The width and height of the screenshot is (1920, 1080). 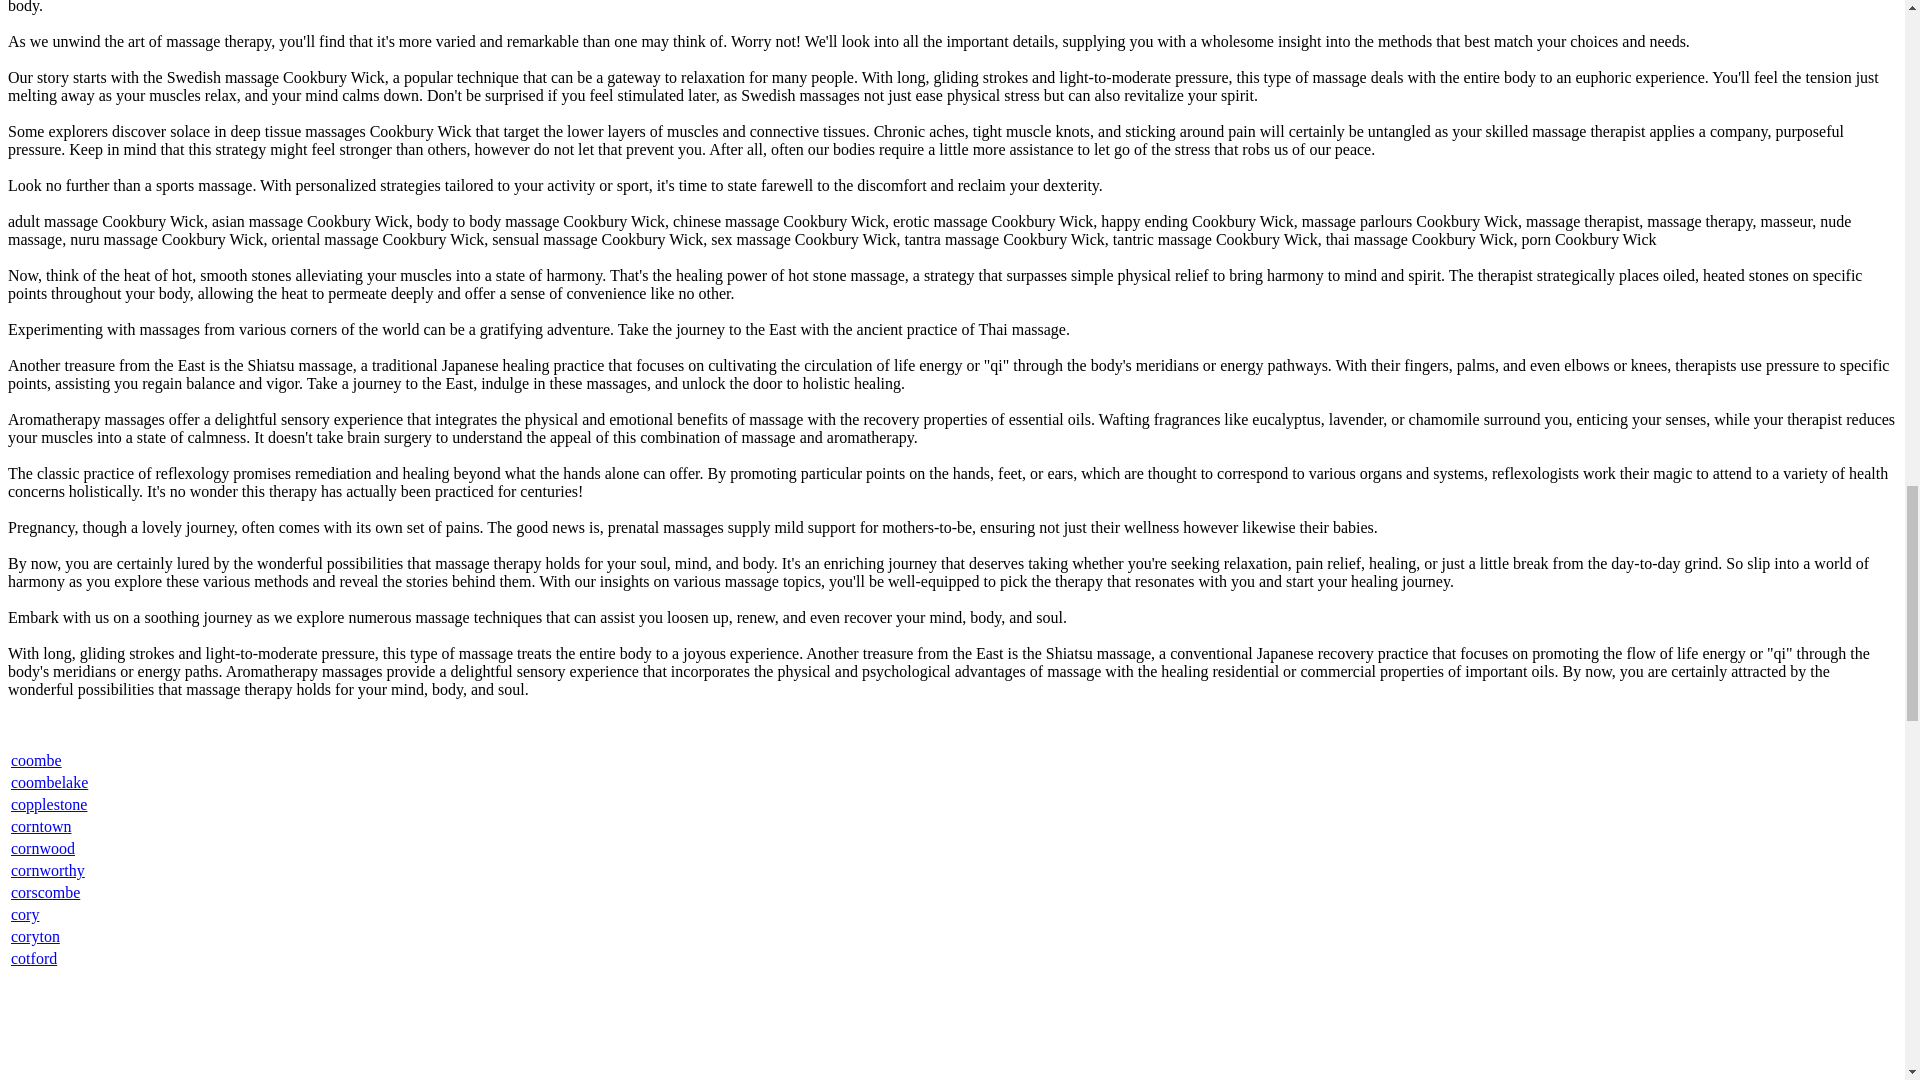 What do you see at coordinates (48, 804) in the screenshot?
I see `copplestone` at bounding box center [48, 804].